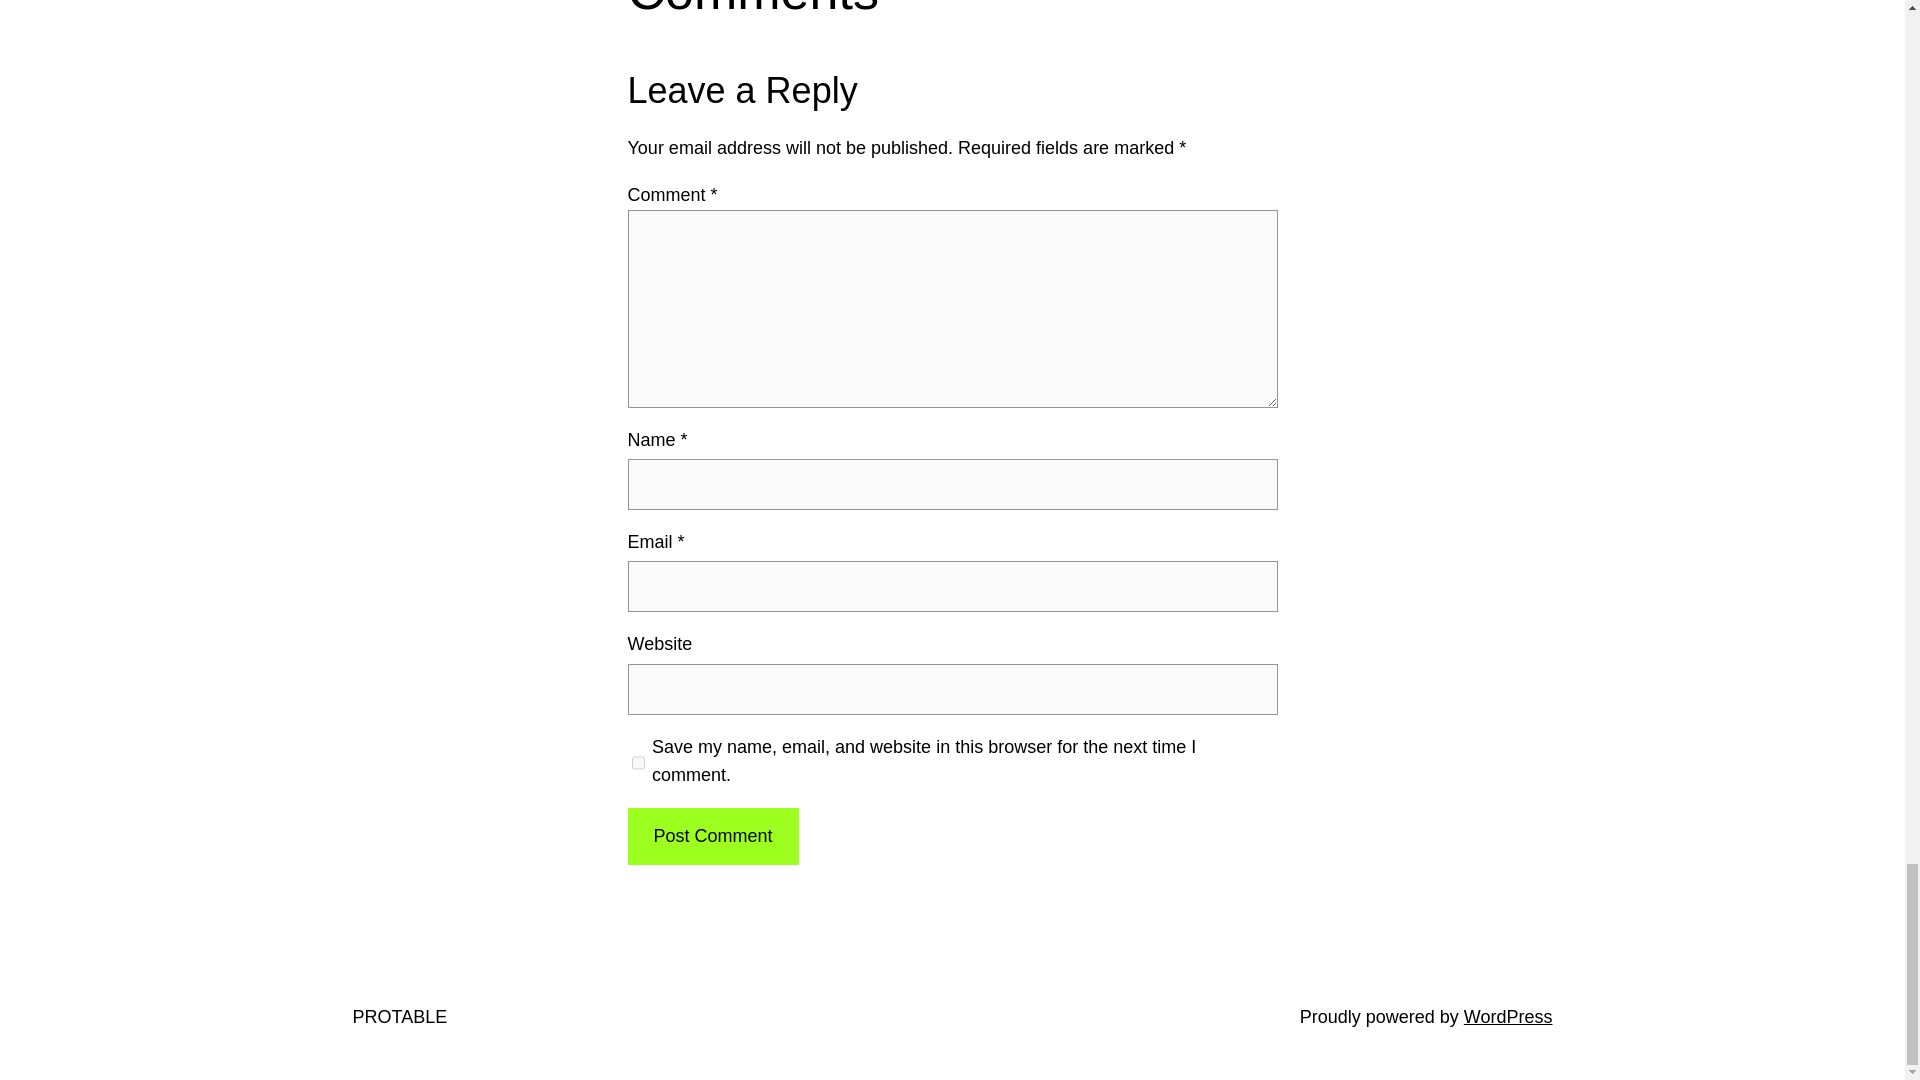 This screenshot has height=1080, width=1920. I want to click on Post Comment, so click(712, 836).